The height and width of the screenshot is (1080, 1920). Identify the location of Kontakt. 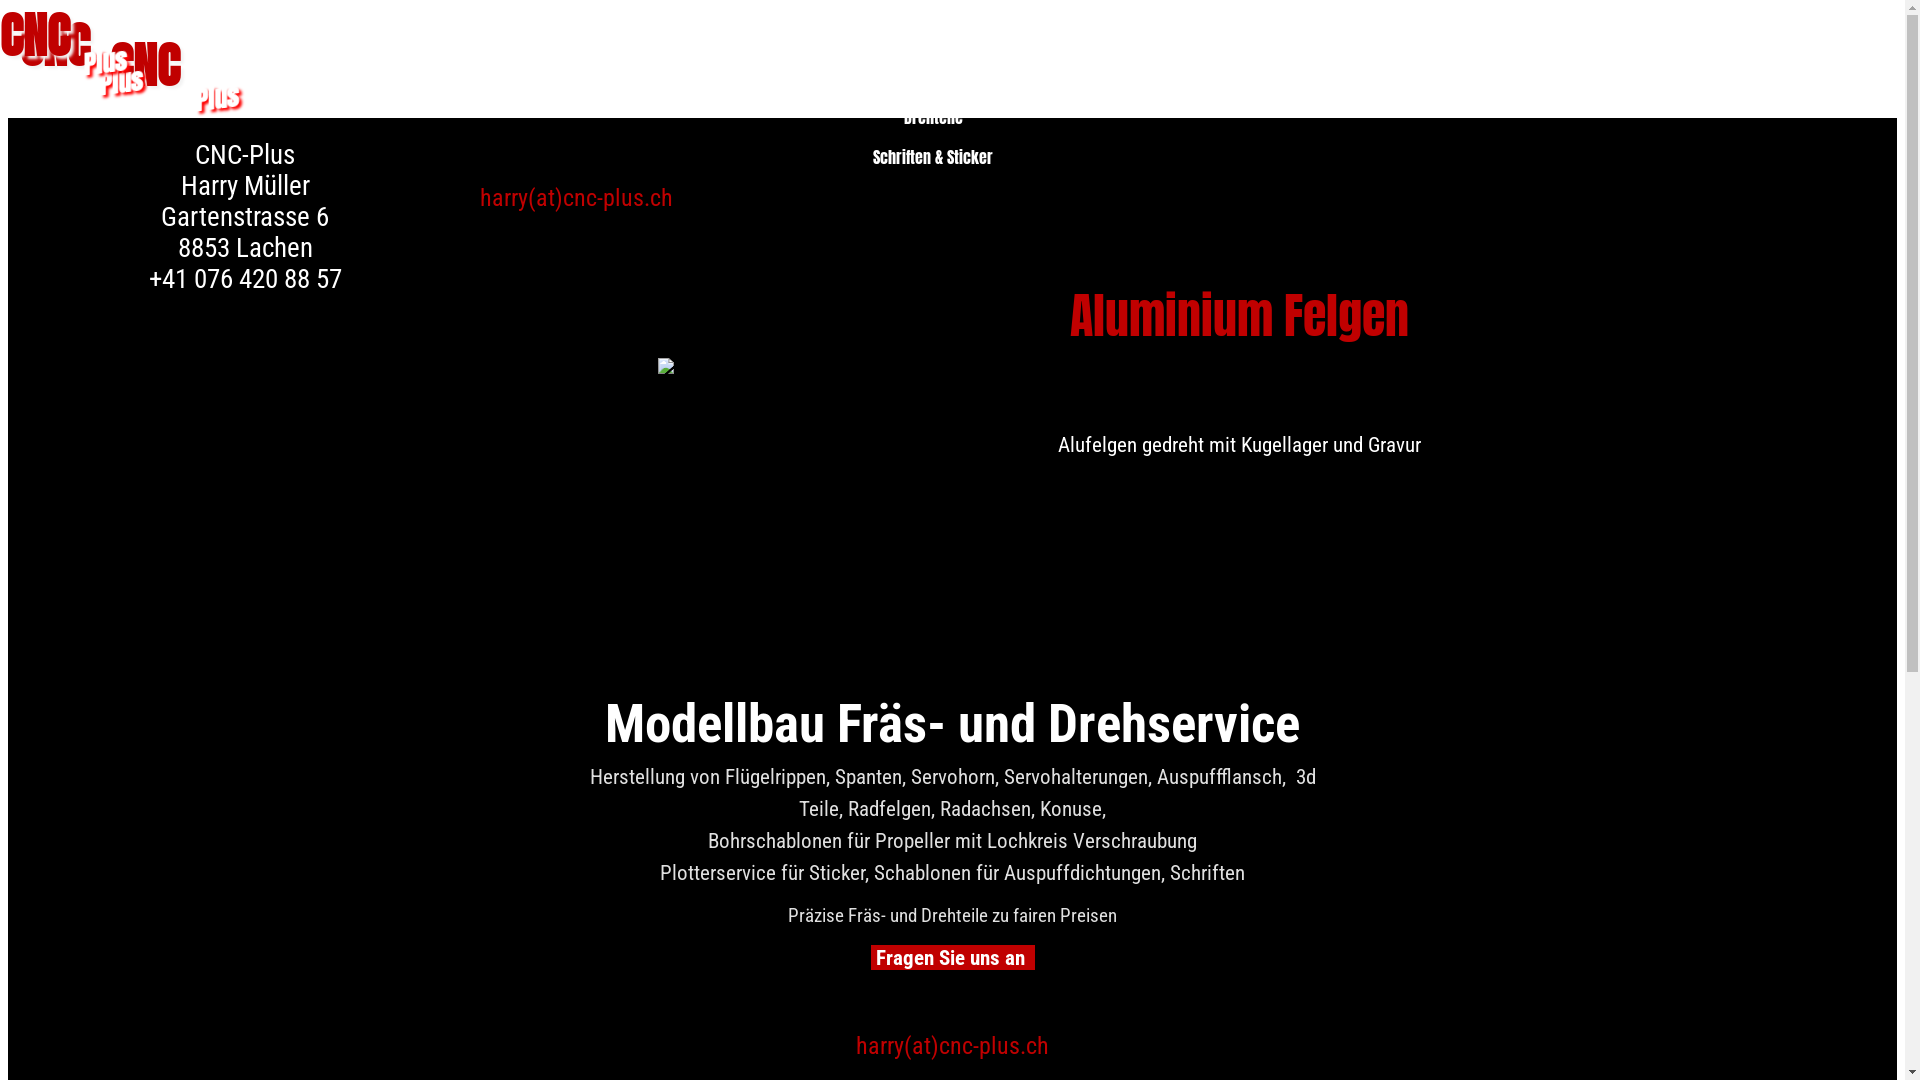
(1067, 68).